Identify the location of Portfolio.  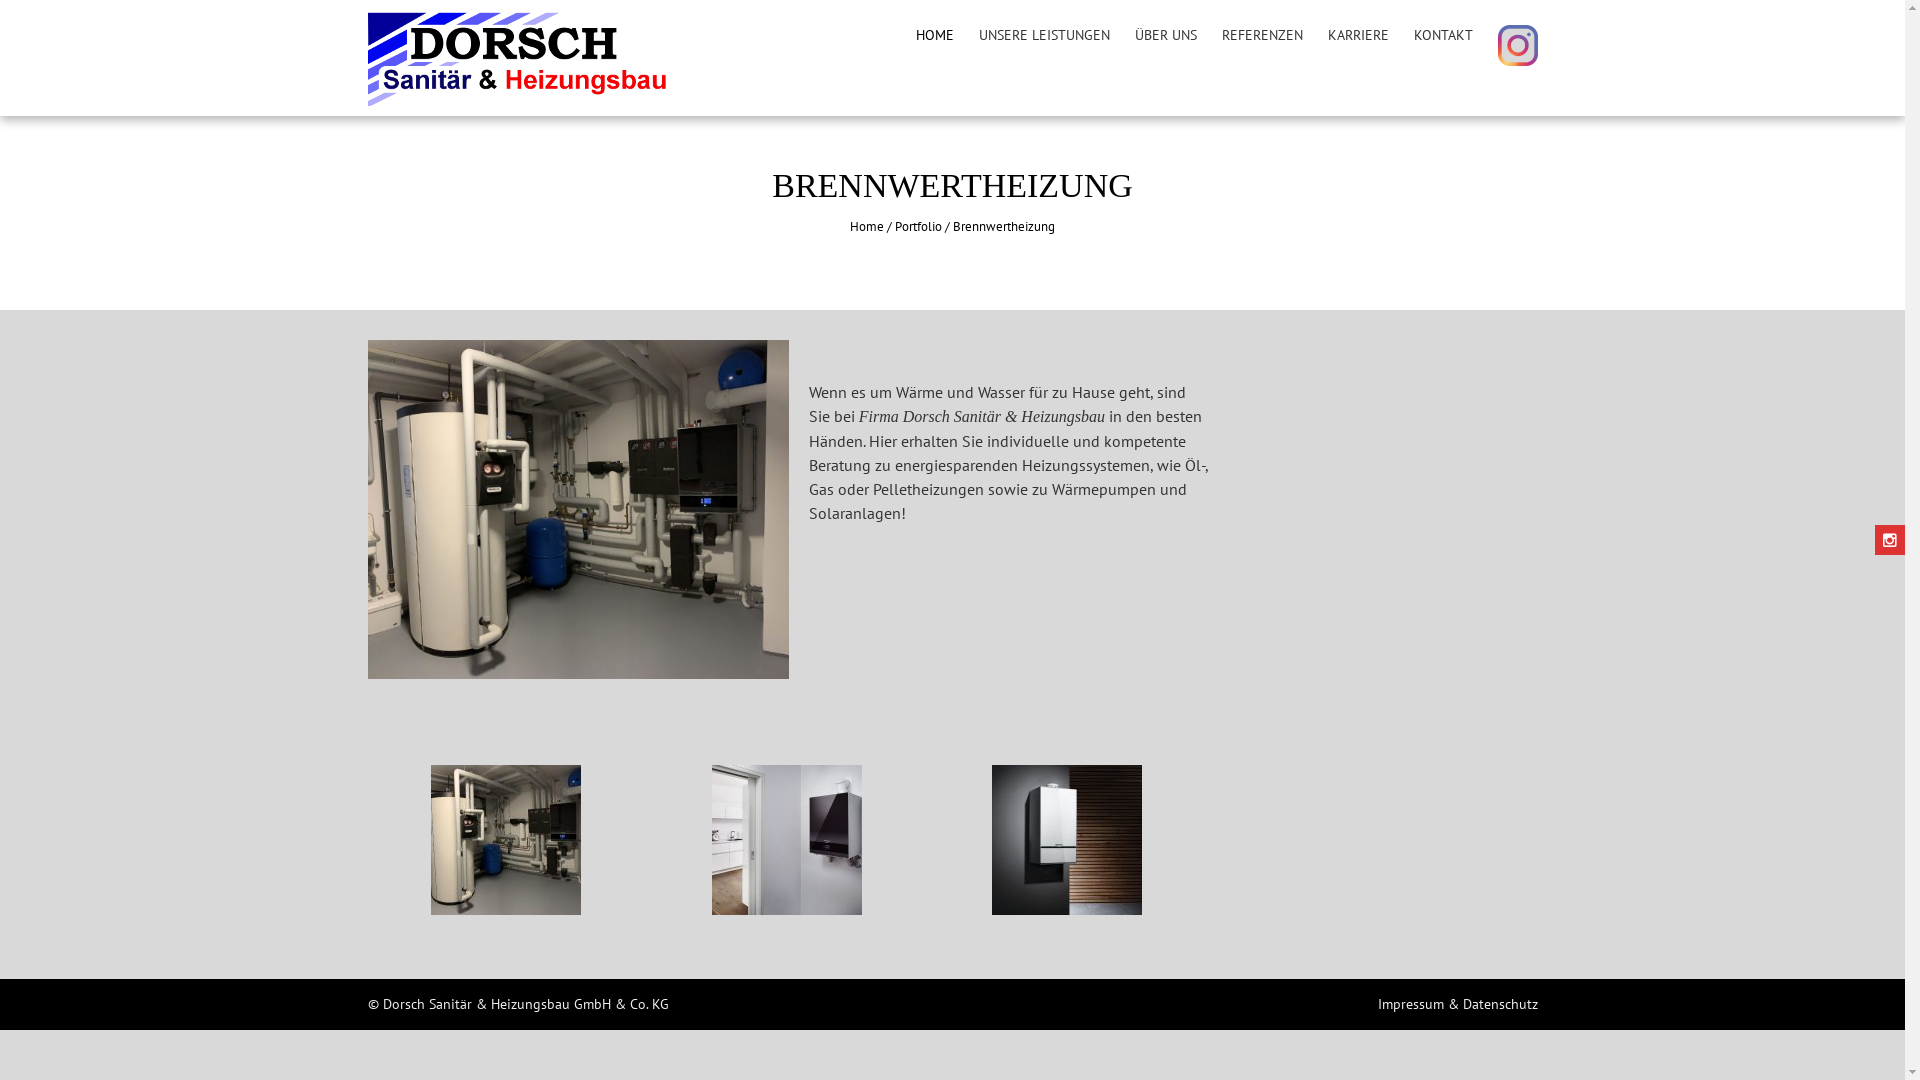
(918, 226).